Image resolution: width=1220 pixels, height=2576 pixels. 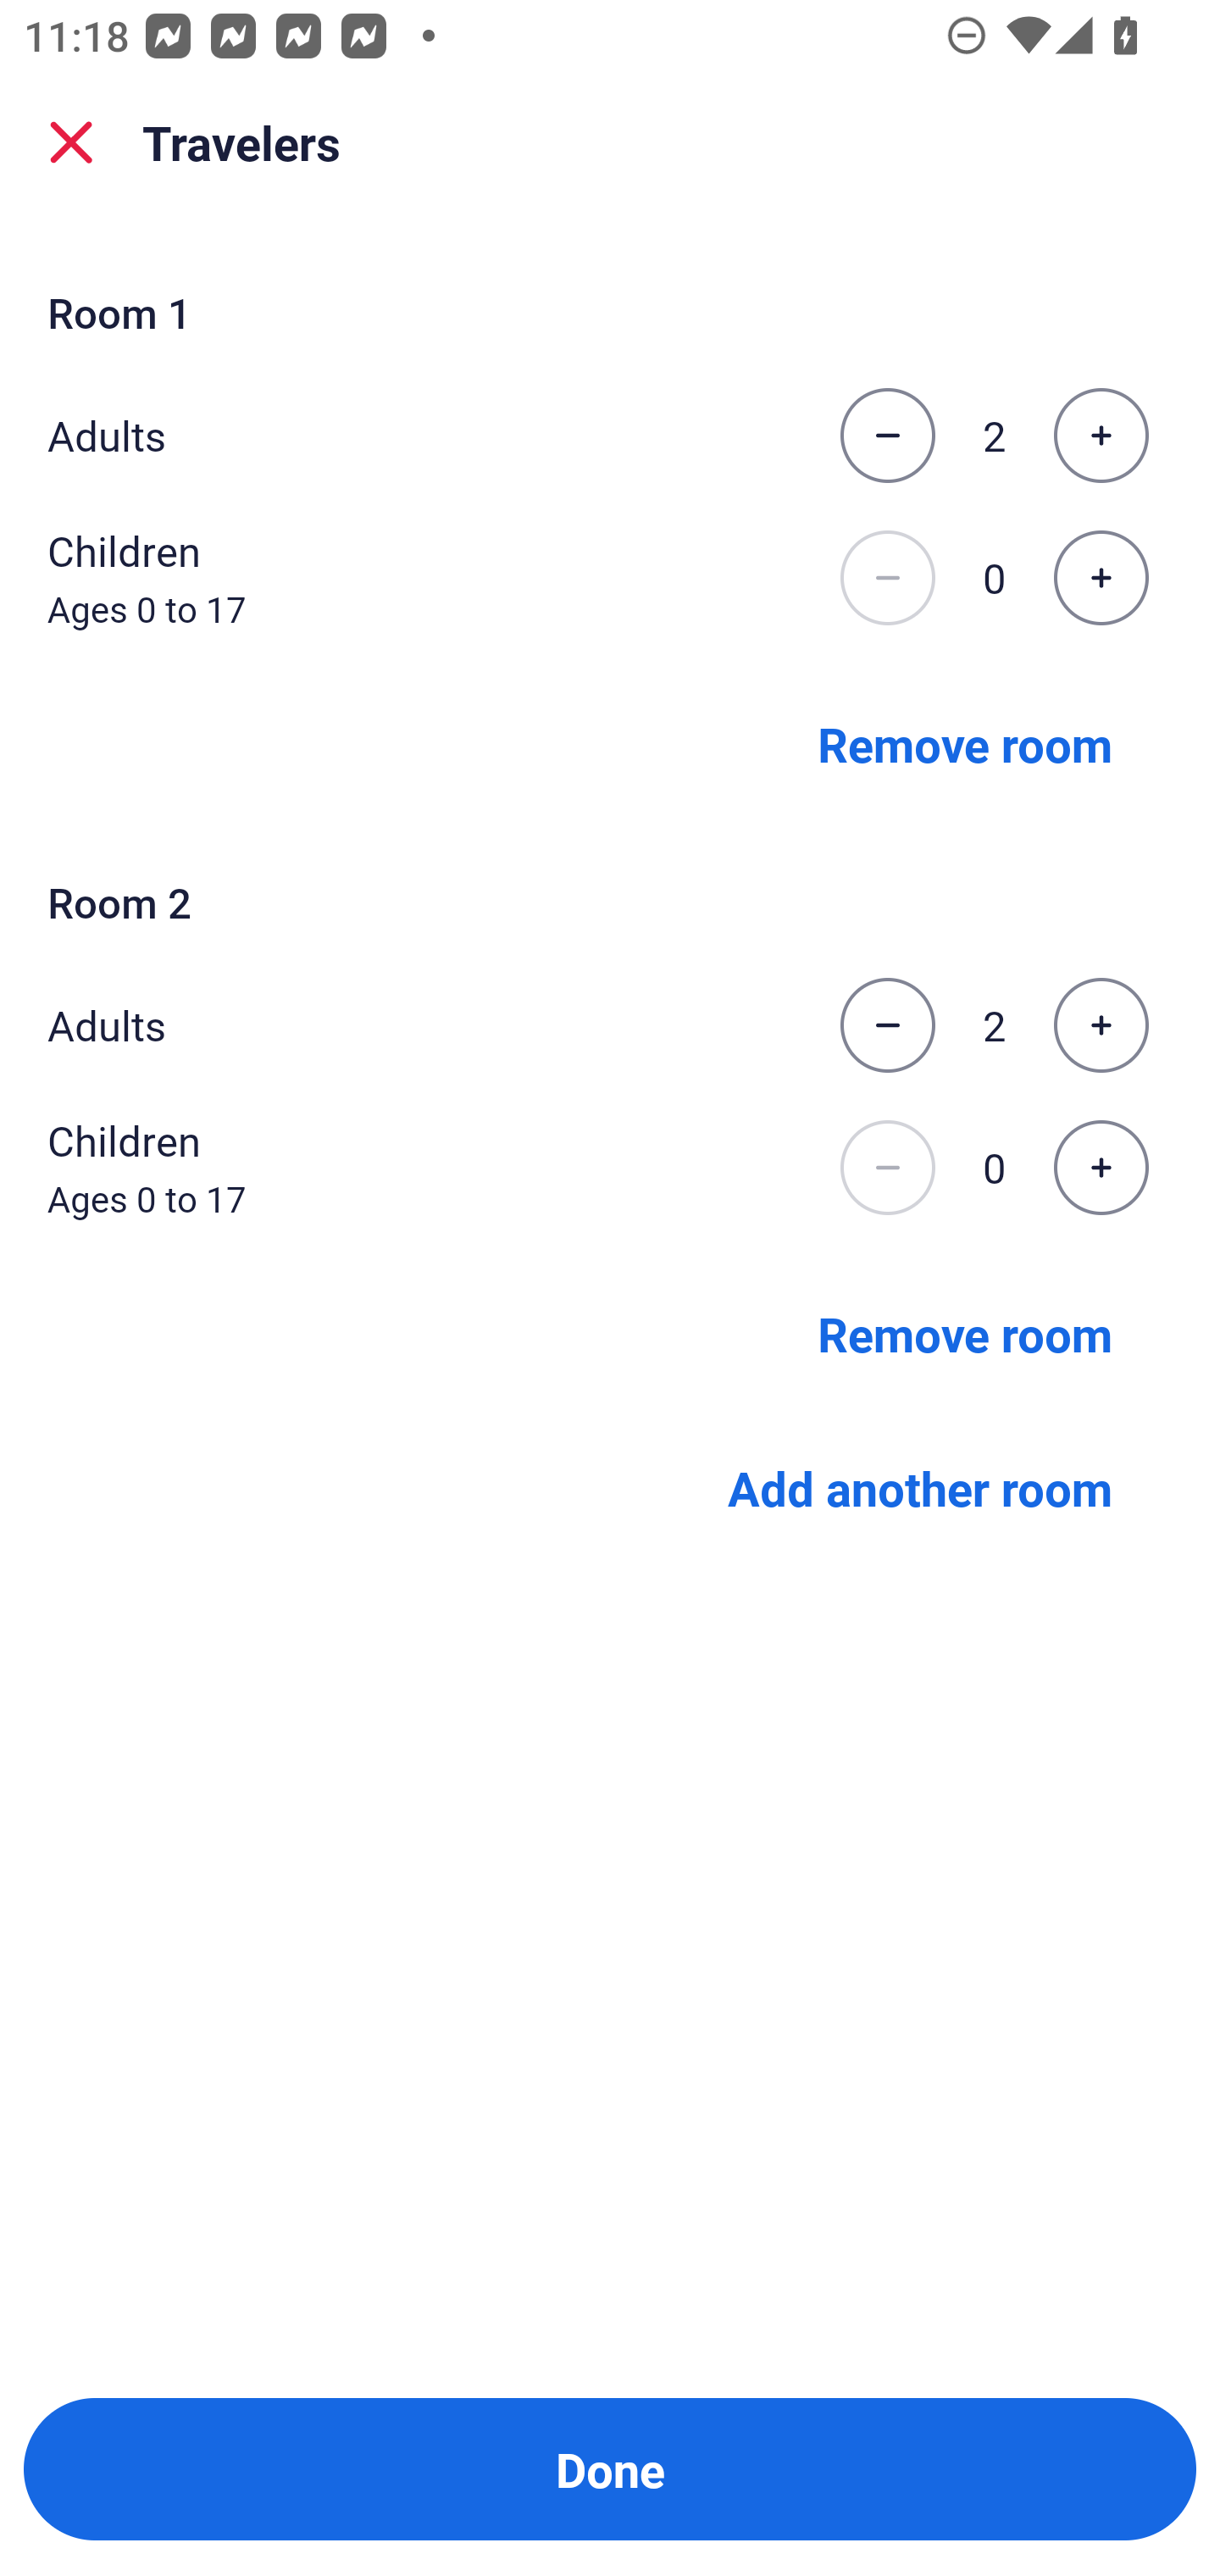 What do you see at coordinates (887, 1025) in the screenshot?
I see `Decrease the number of adults` at bounding box center [887, 1025].